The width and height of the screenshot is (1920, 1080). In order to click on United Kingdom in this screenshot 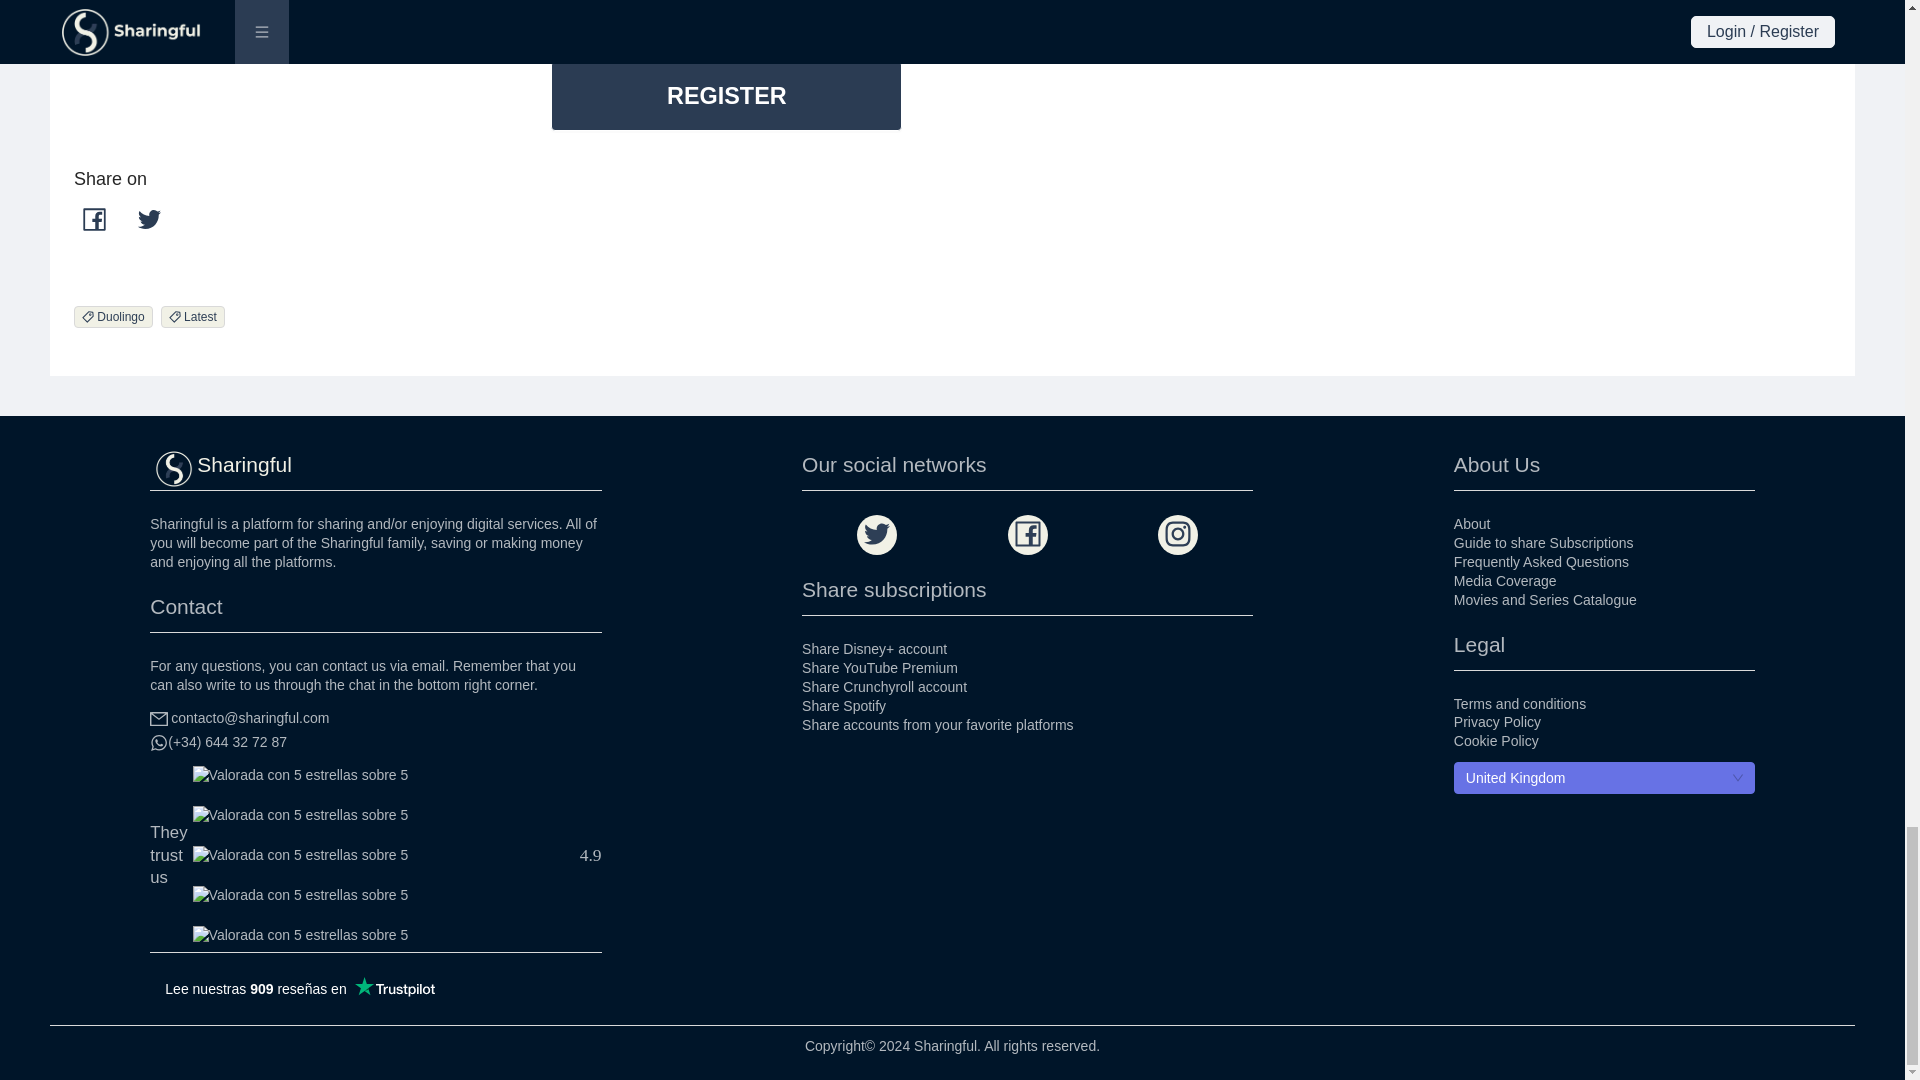, I will do `click(1604, 777)`.